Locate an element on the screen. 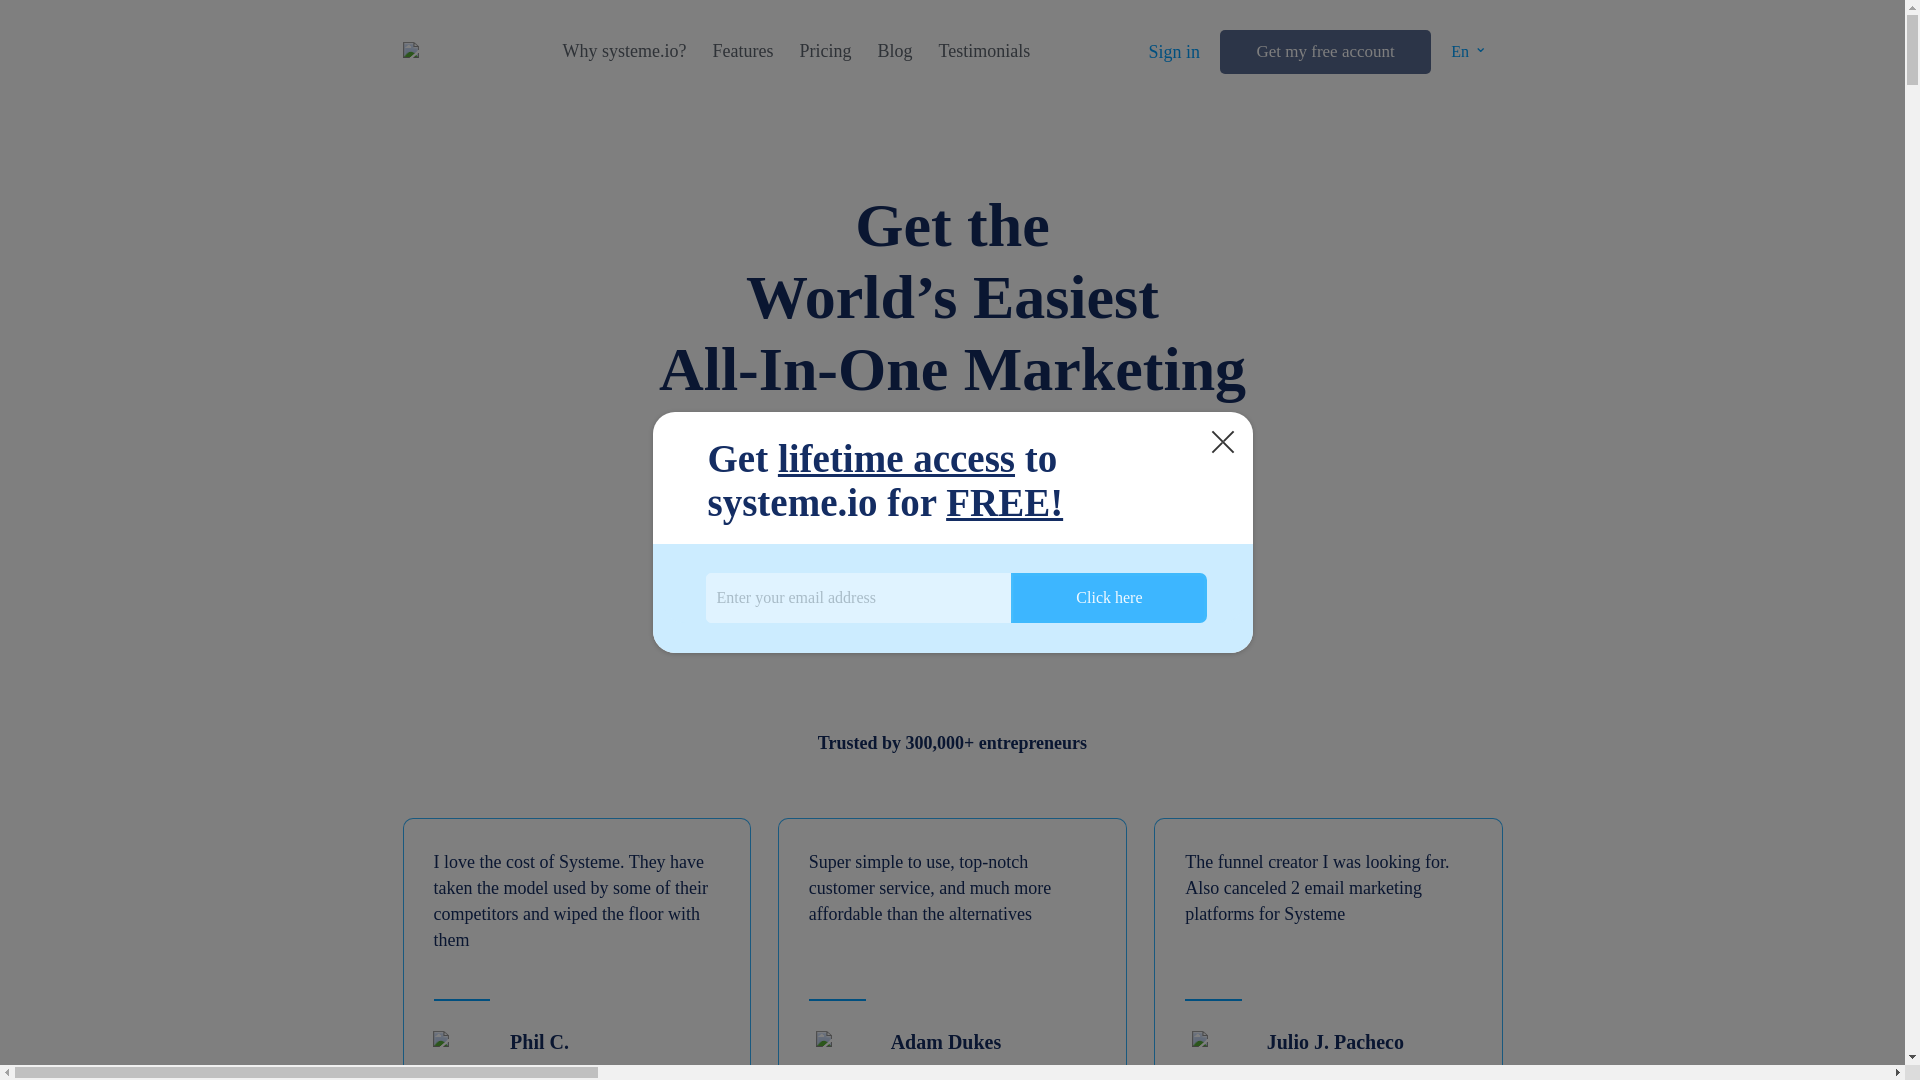  Sign in is located at coordinates (1174, 52).